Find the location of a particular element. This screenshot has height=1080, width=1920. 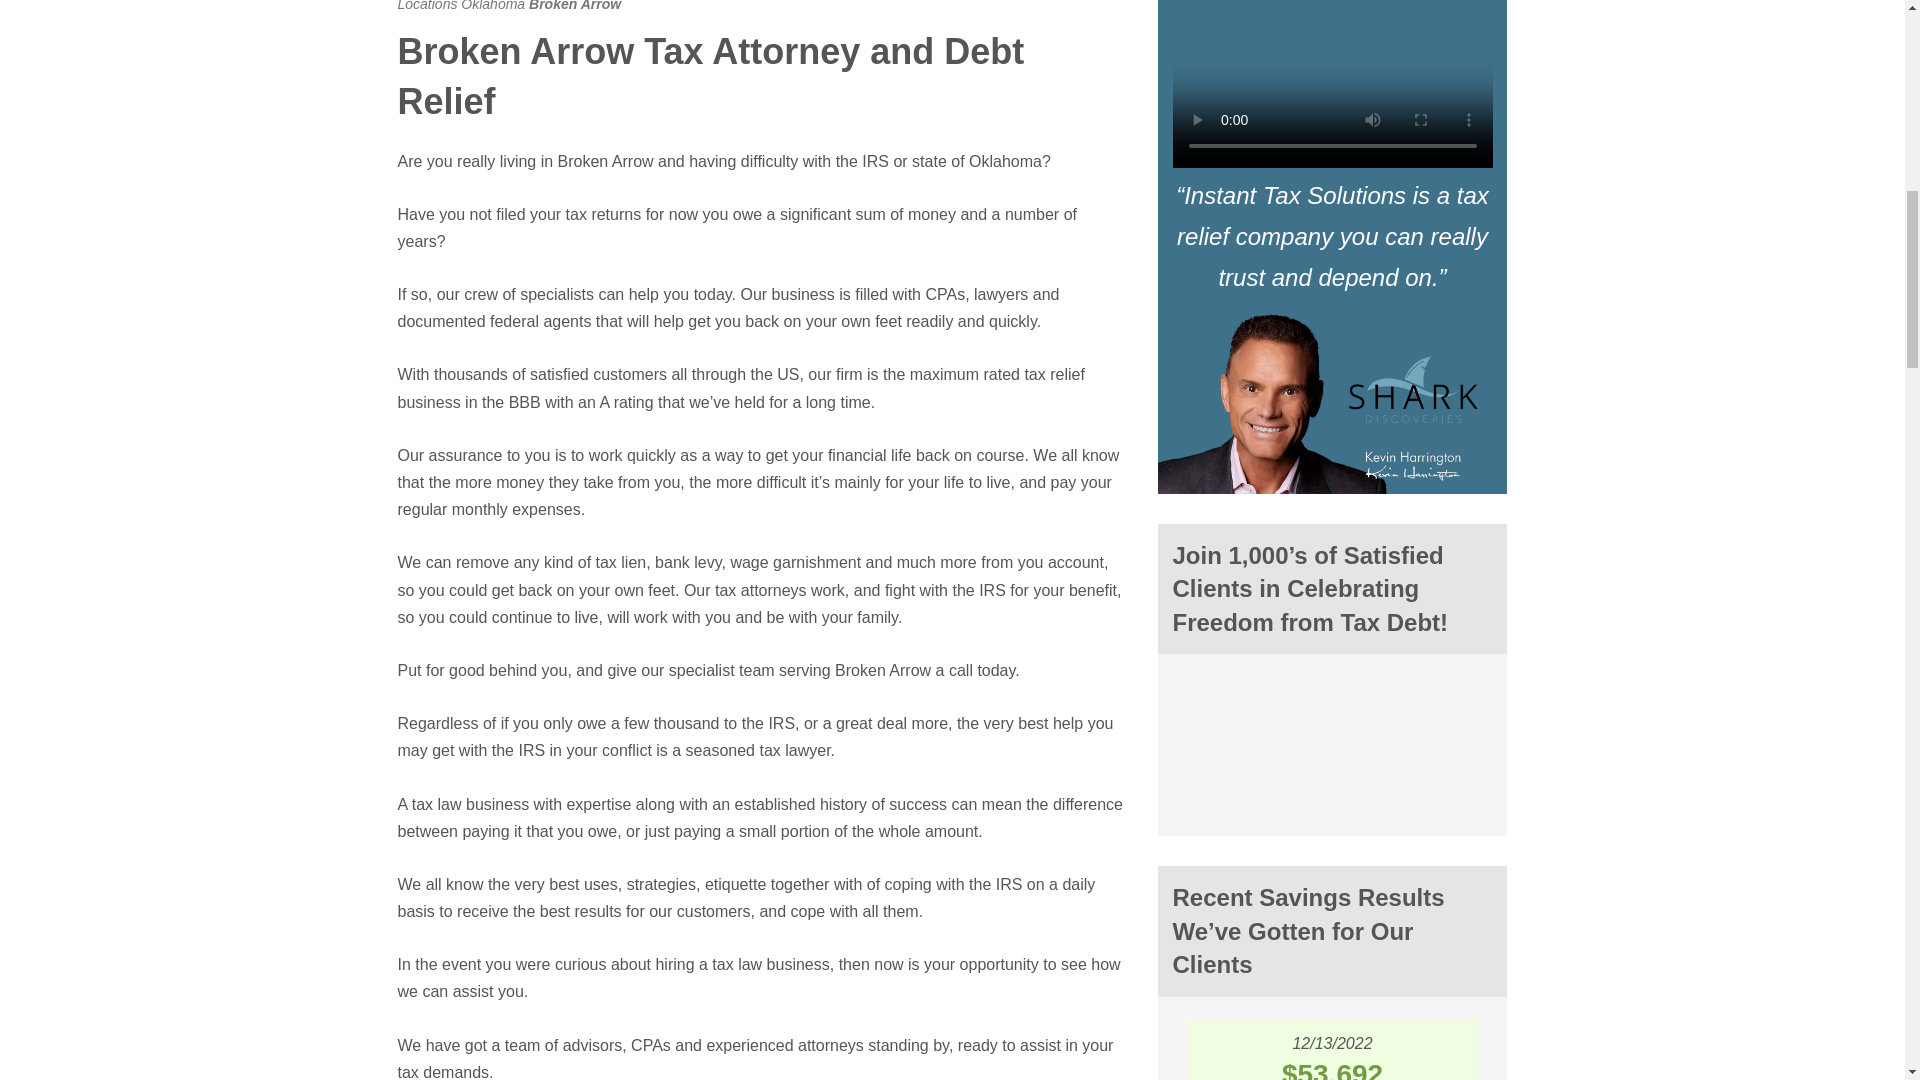

TrustLink is located at coordinates (1215, 754).